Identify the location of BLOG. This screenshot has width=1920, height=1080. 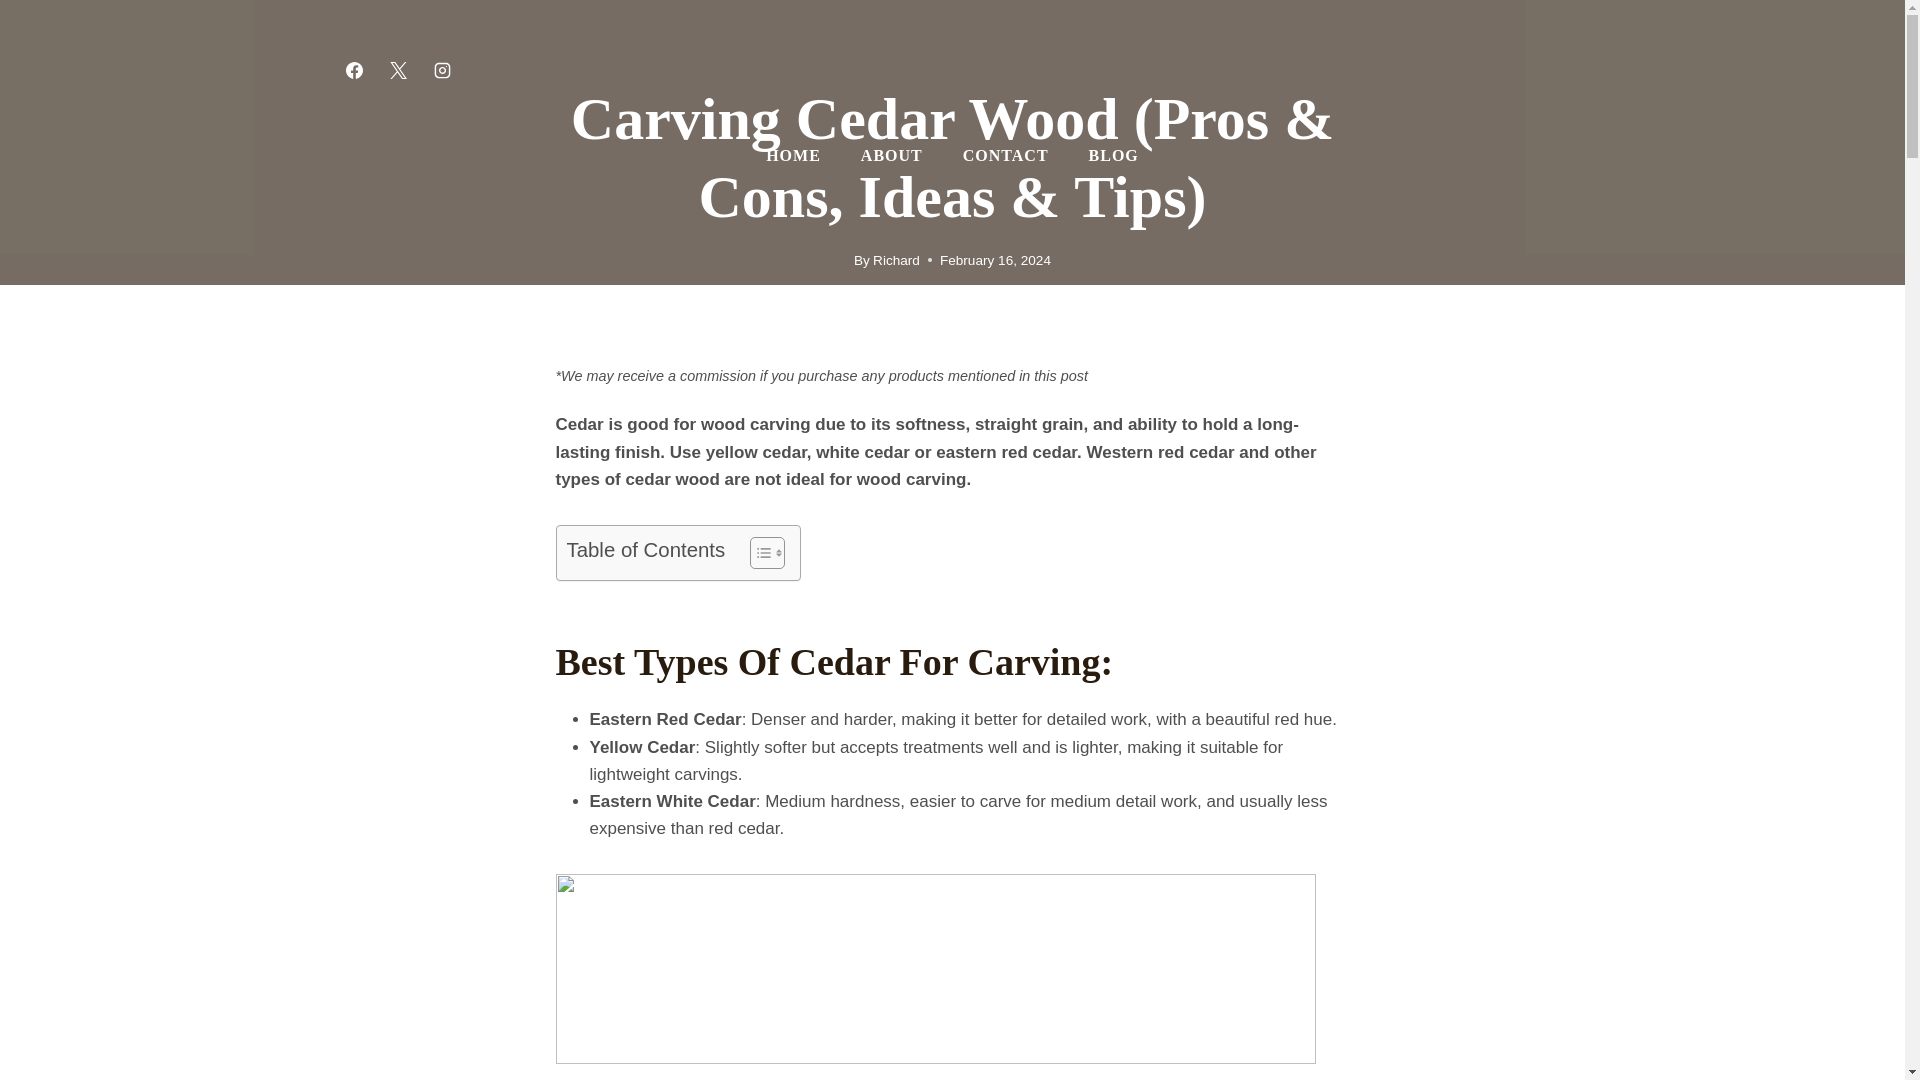
(1114, 156).